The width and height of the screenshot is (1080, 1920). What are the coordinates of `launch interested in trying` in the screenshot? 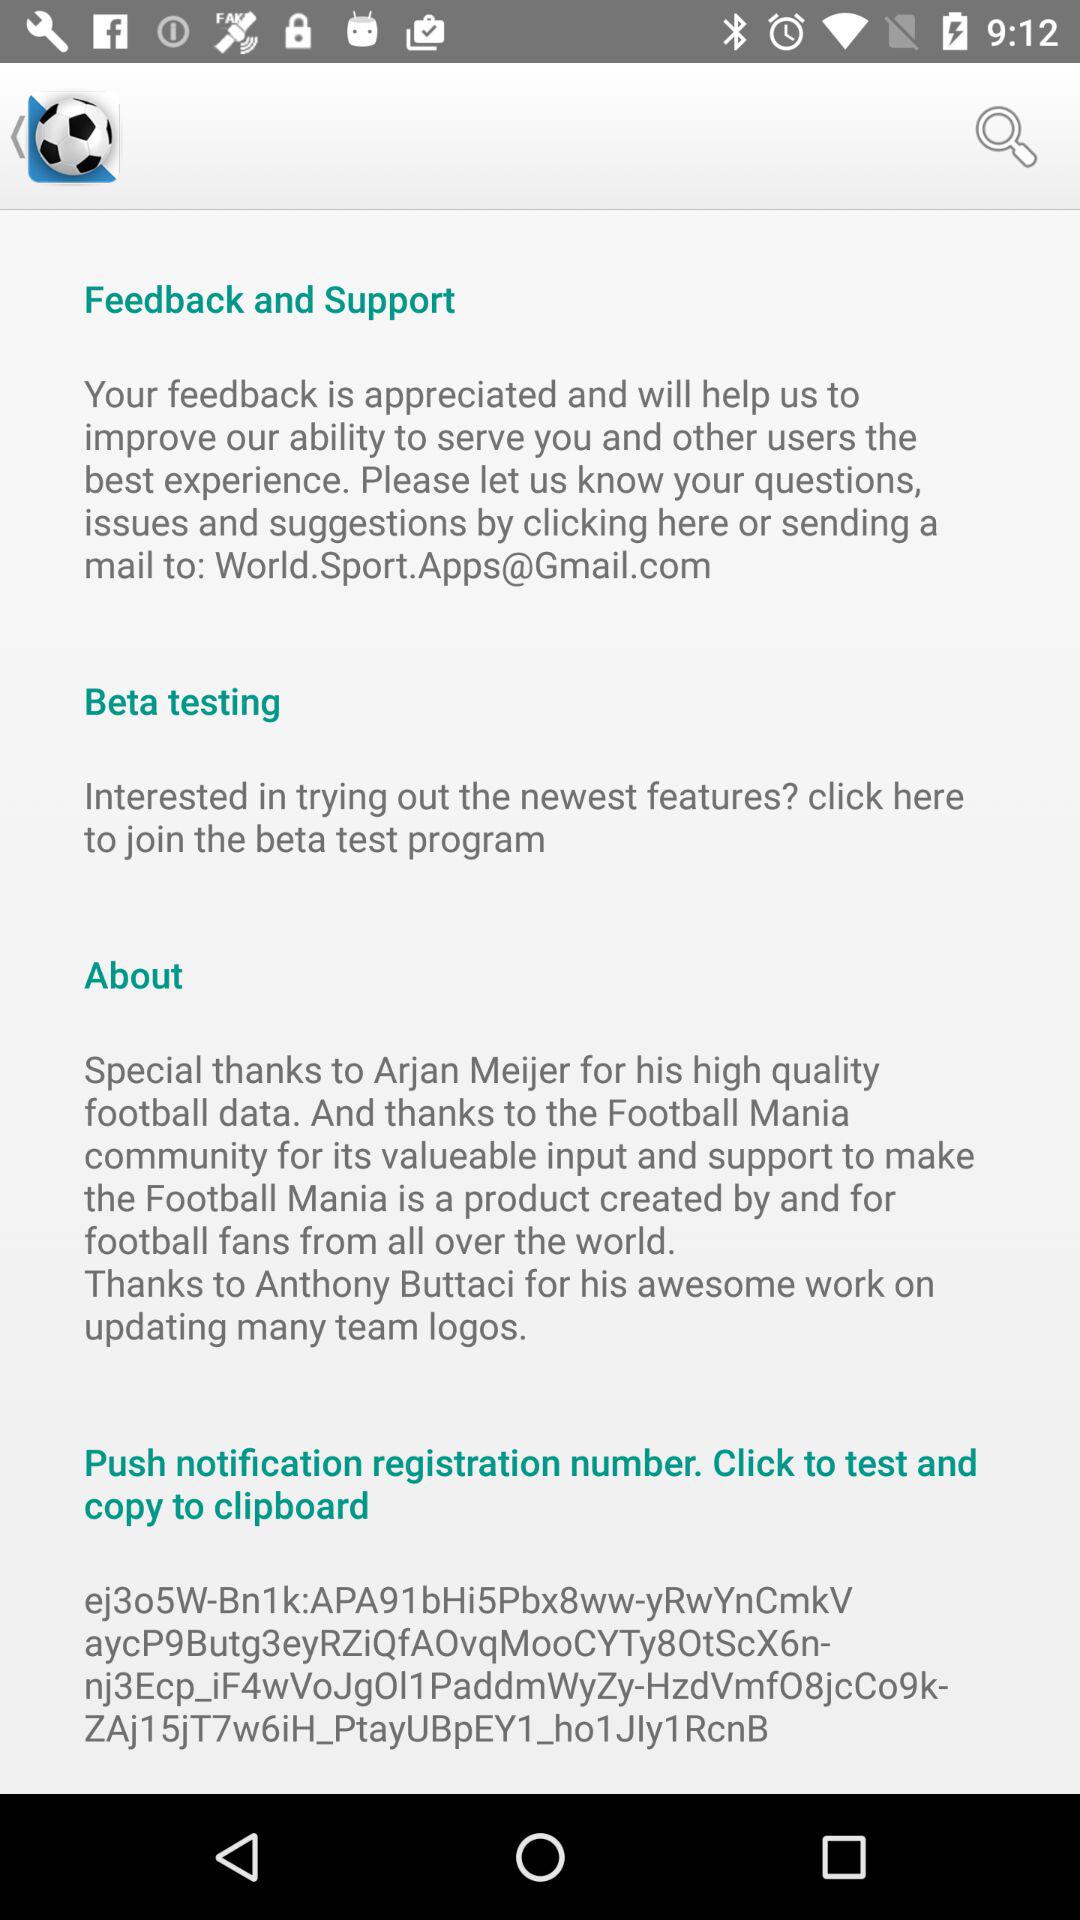 It's located at (540, 816).